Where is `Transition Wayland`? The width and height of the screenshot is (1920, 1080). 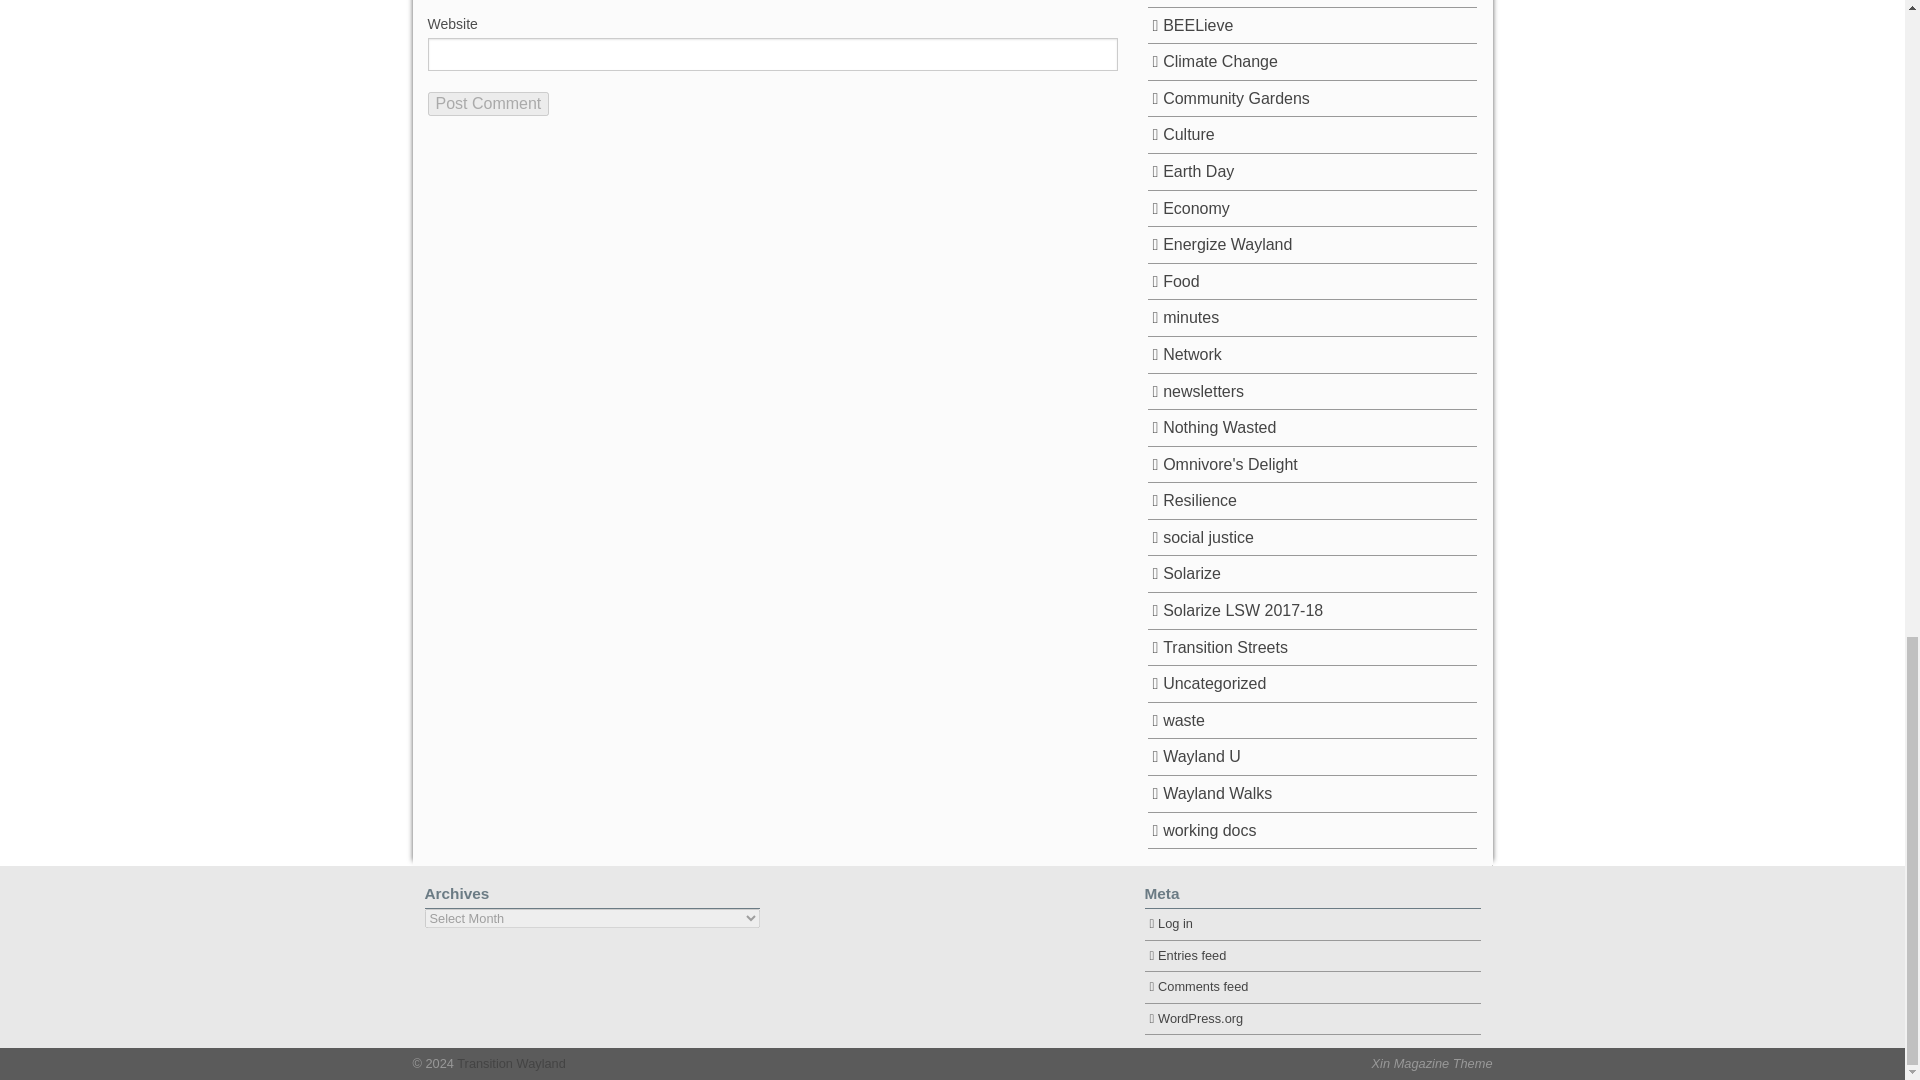
Transition Wayland is located at coordinates (510, 1064).